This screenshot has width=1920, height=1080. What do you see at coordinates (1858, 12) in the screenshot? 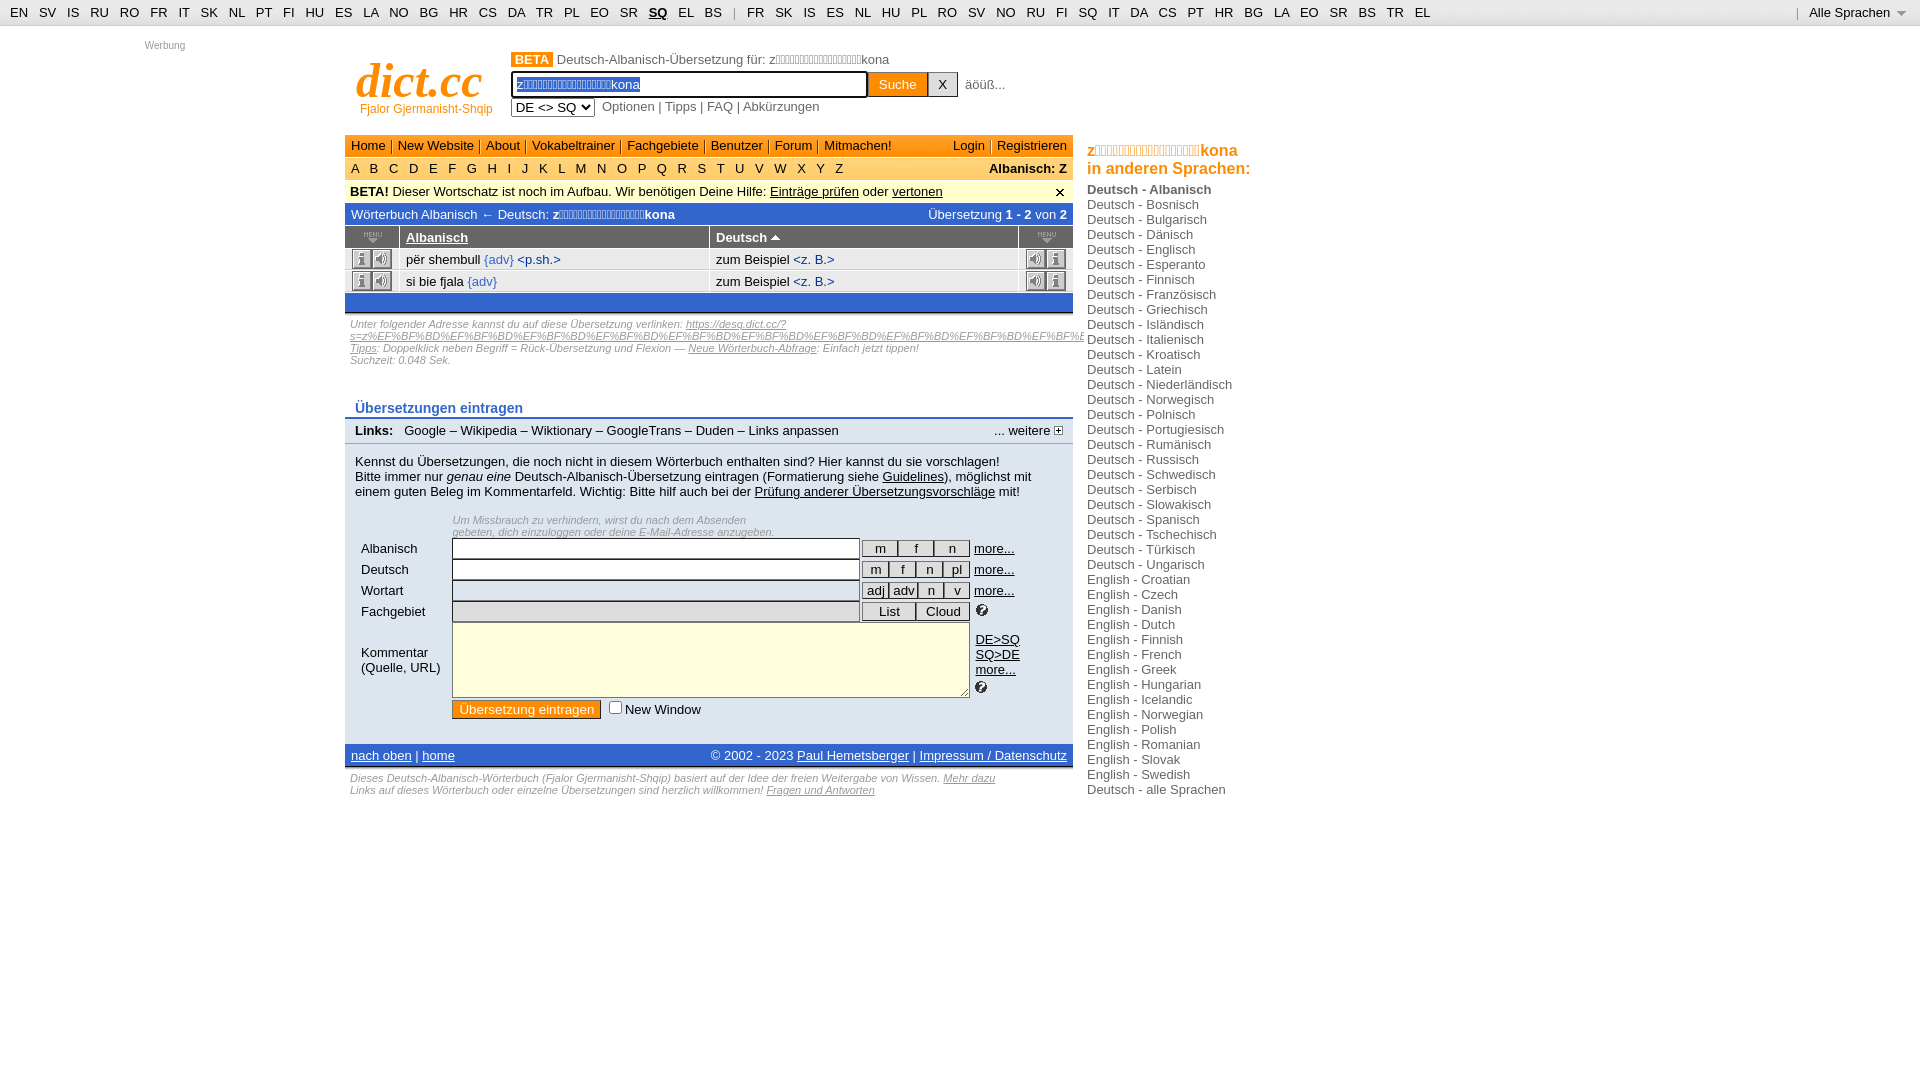
I see `Alle Sprachen ` at bounding box center [1858, 12].